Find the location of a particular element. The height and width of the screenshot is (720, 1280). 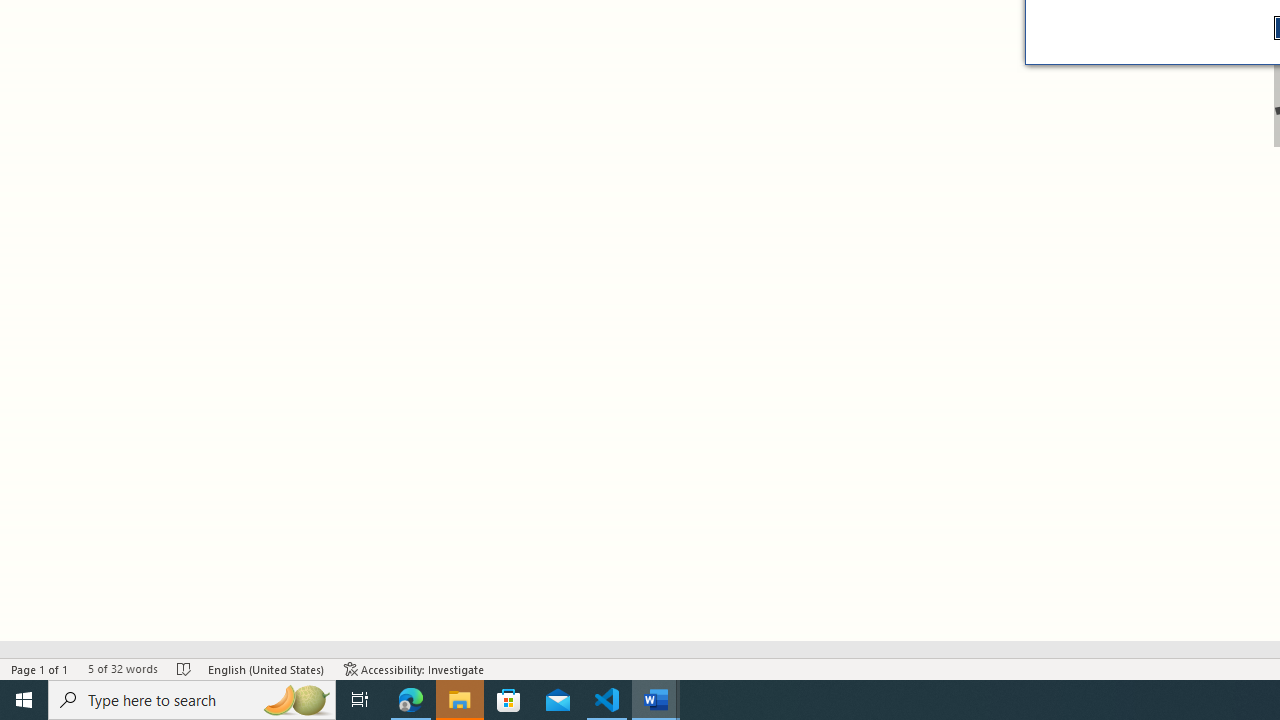

Page Number Page 1 of 1 is located at coordinates (40, 668).